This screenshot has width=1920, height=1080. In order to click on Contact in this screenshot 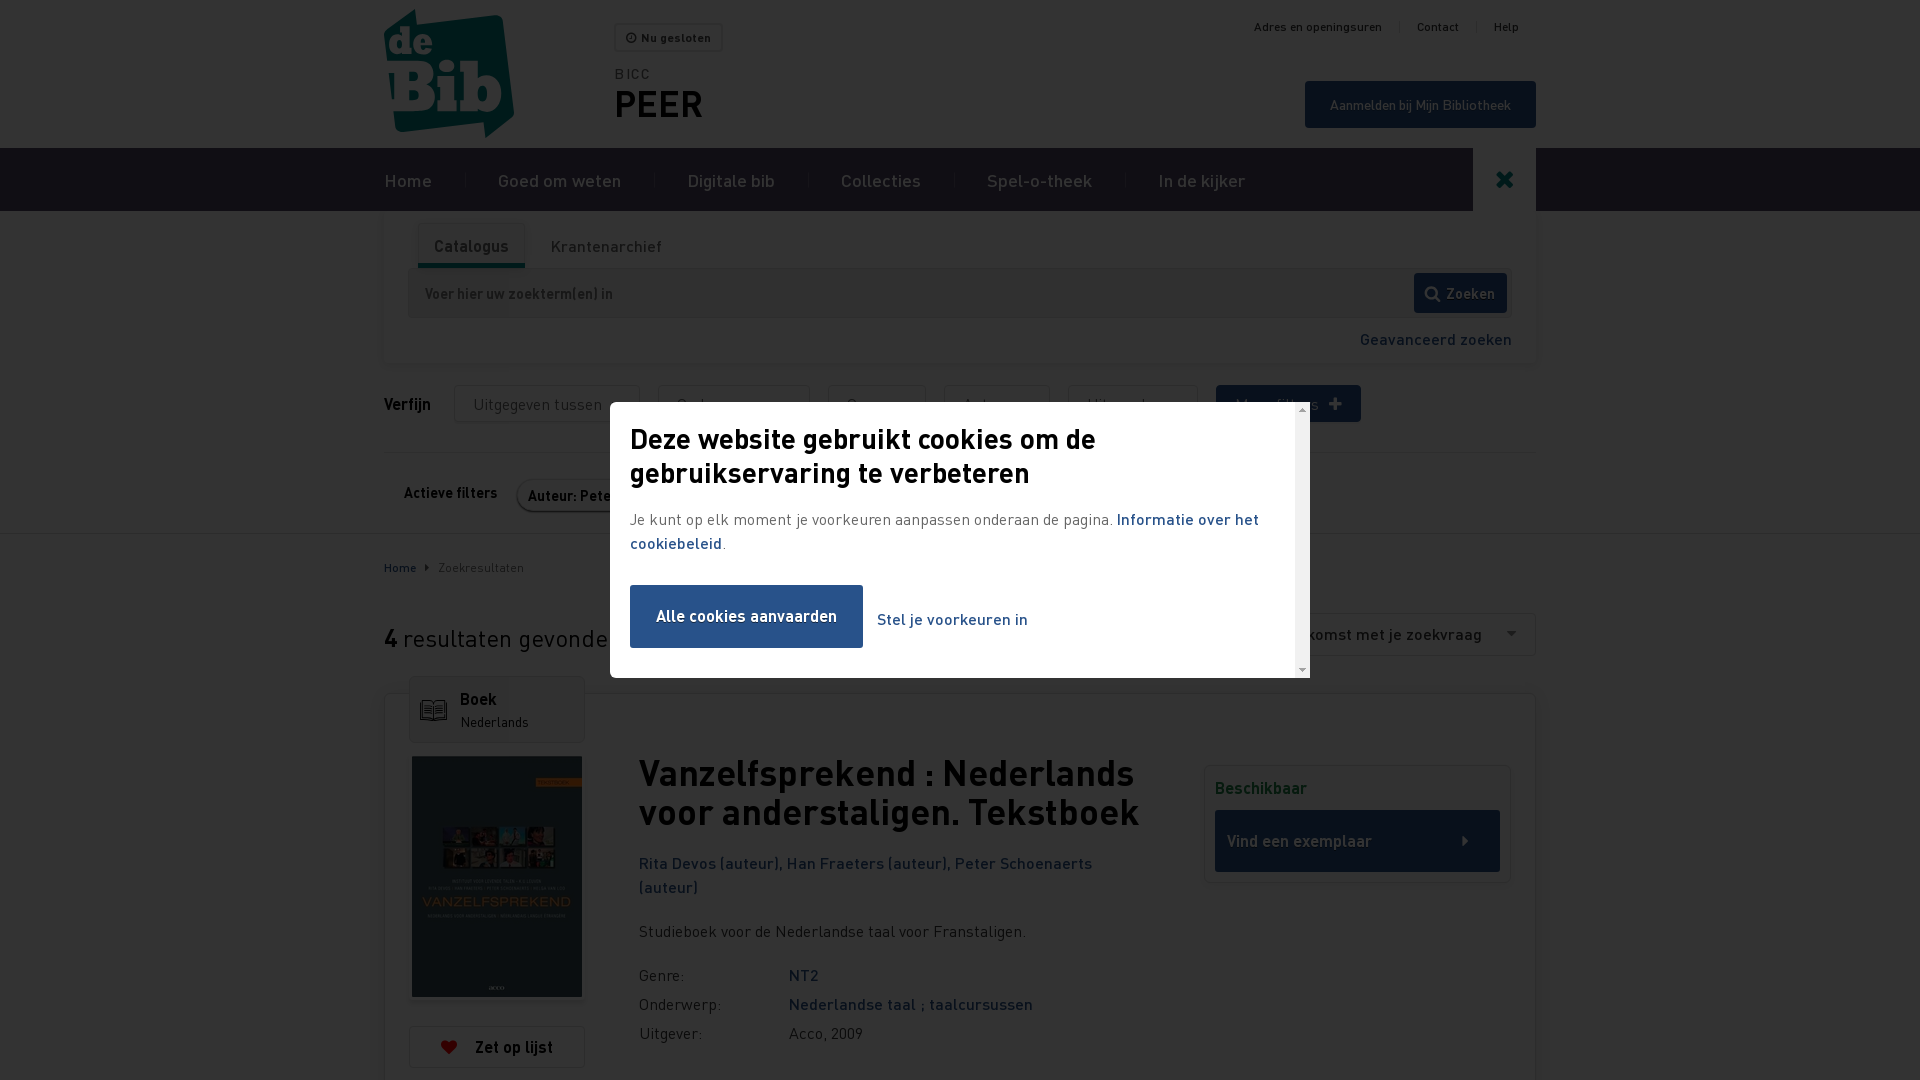, I will do `click(1438, 27)`.